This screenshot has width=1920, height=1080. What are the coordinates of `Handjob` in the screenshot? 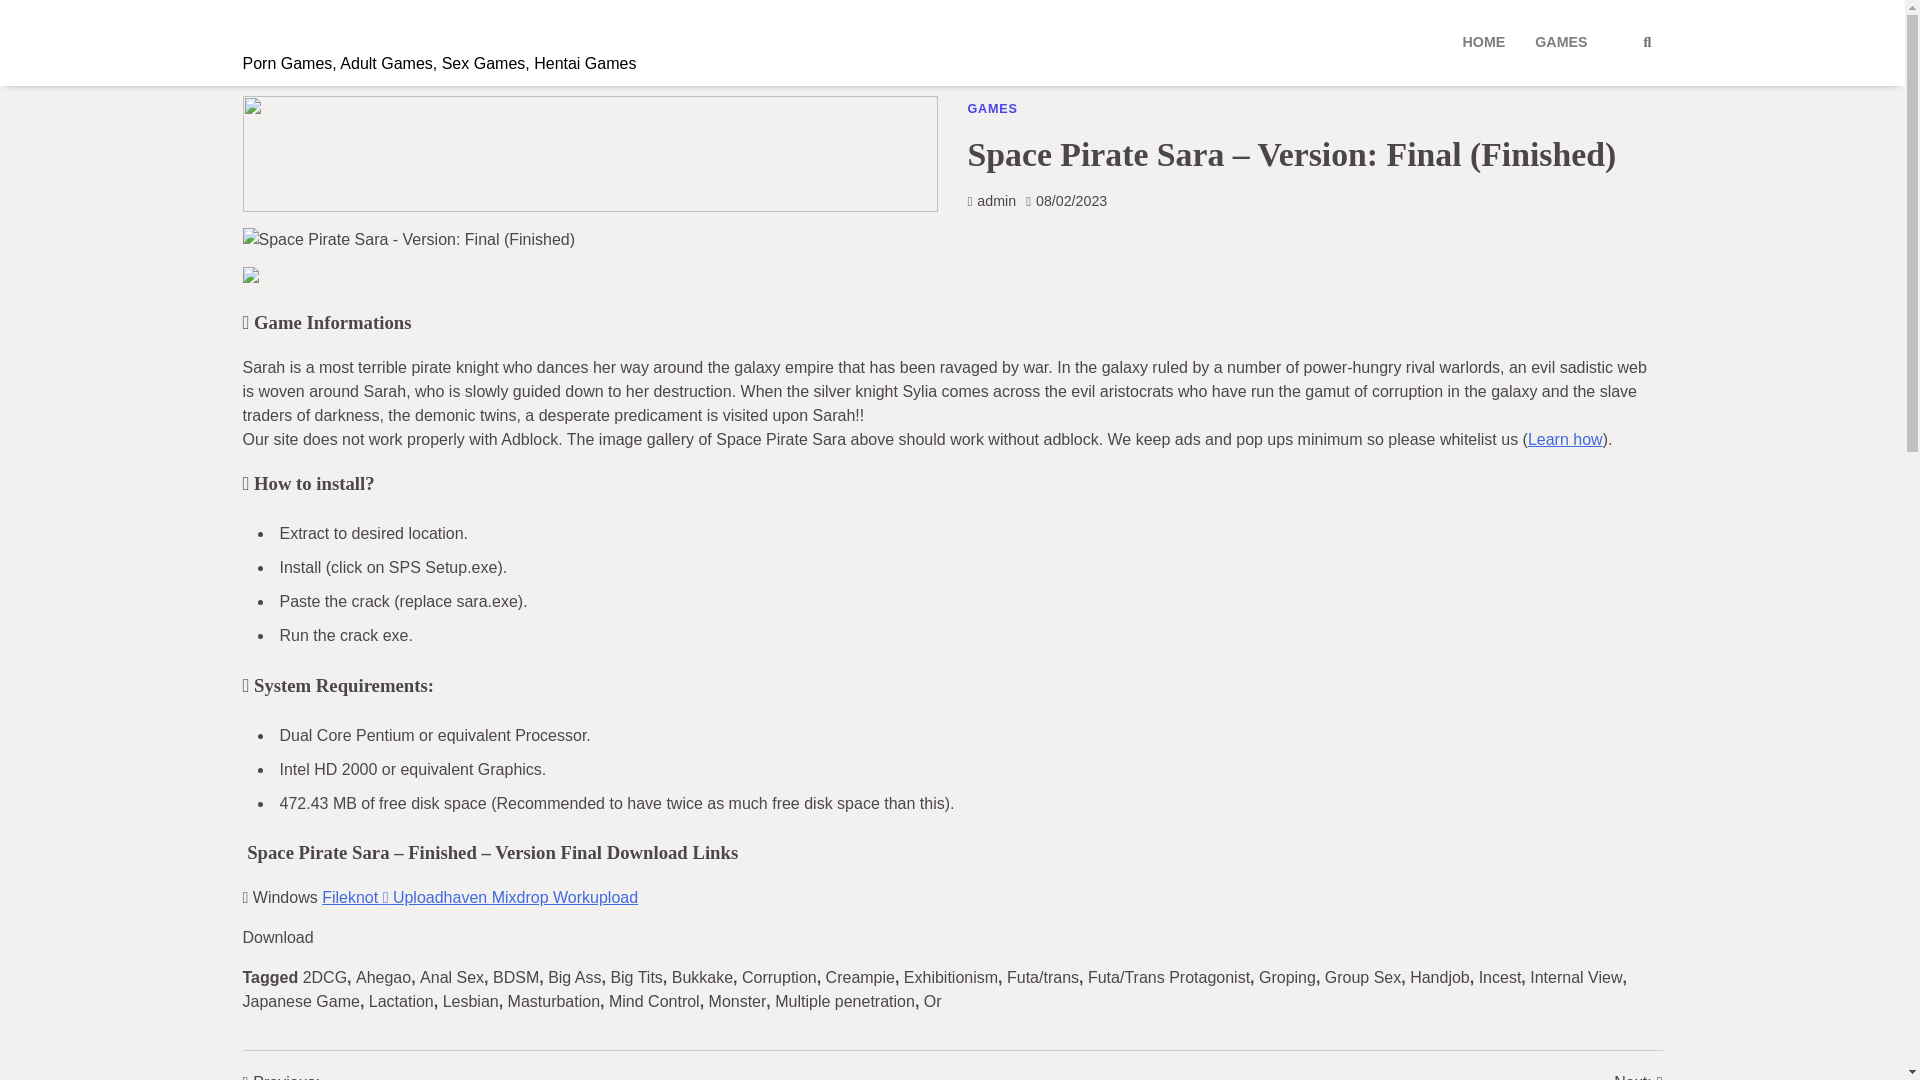 It's located at (1440, 977).